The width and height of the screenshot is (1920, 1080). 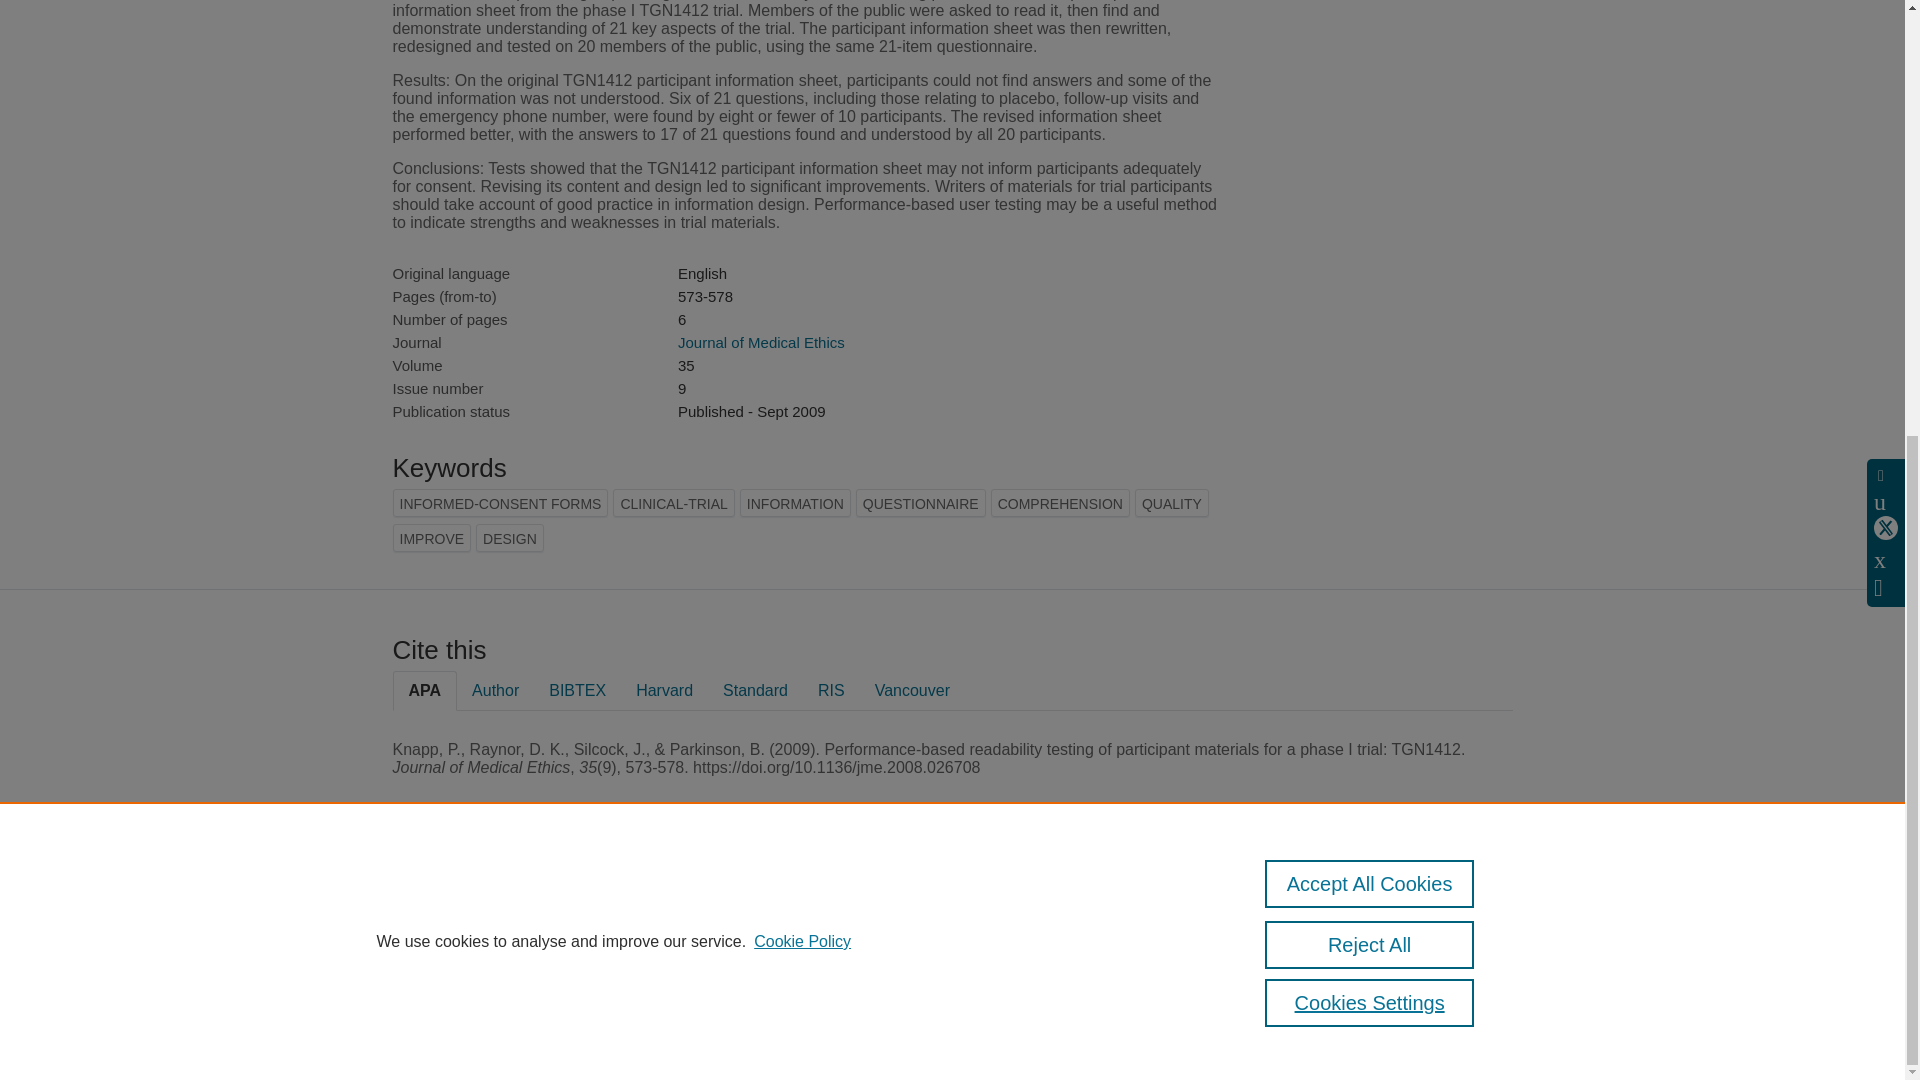 What do you see at coordinates (1050, 976) in the screenshot?
I see `use of cookies` at bounding box center [1050, 976].